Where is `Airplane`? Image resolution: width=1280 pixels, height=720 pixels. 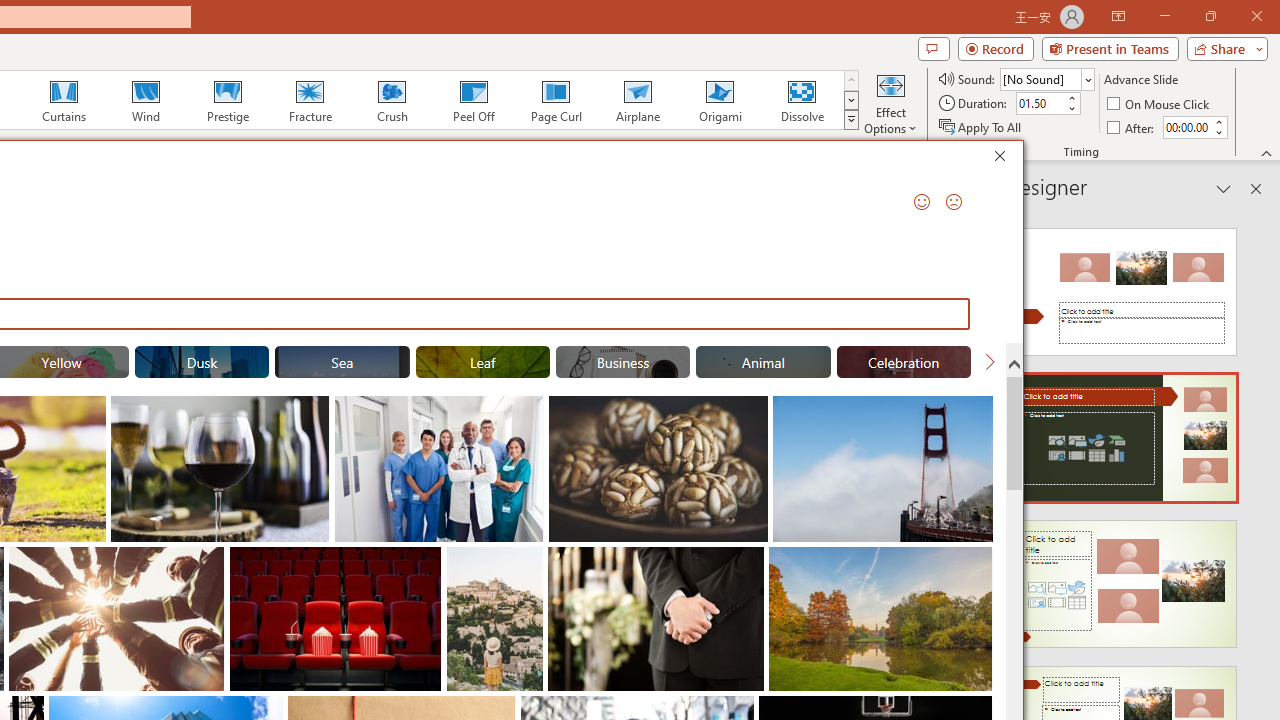 Airplane is located at coordinates (637, 100).